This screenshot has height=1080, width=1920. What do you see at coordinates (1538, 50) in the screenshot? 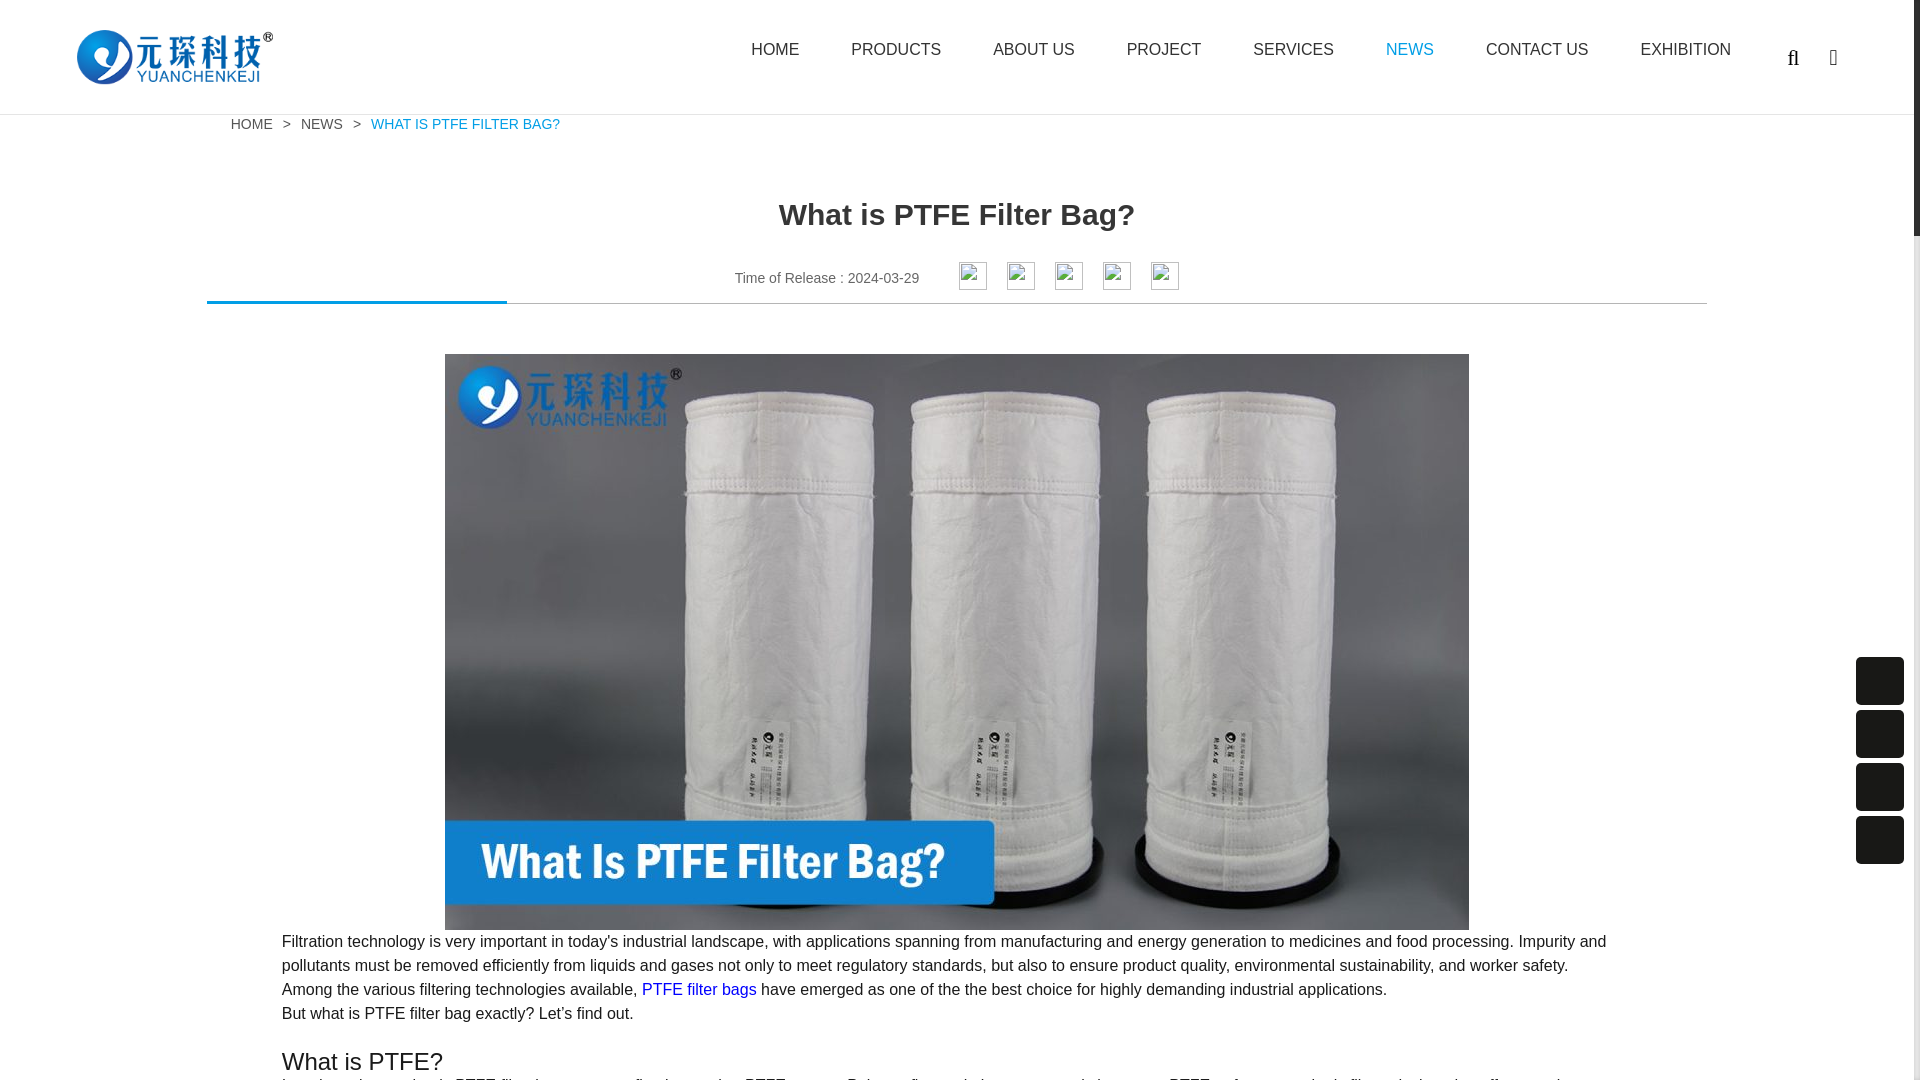
I see `CONTACT US` at bounding box center [1538, 50].